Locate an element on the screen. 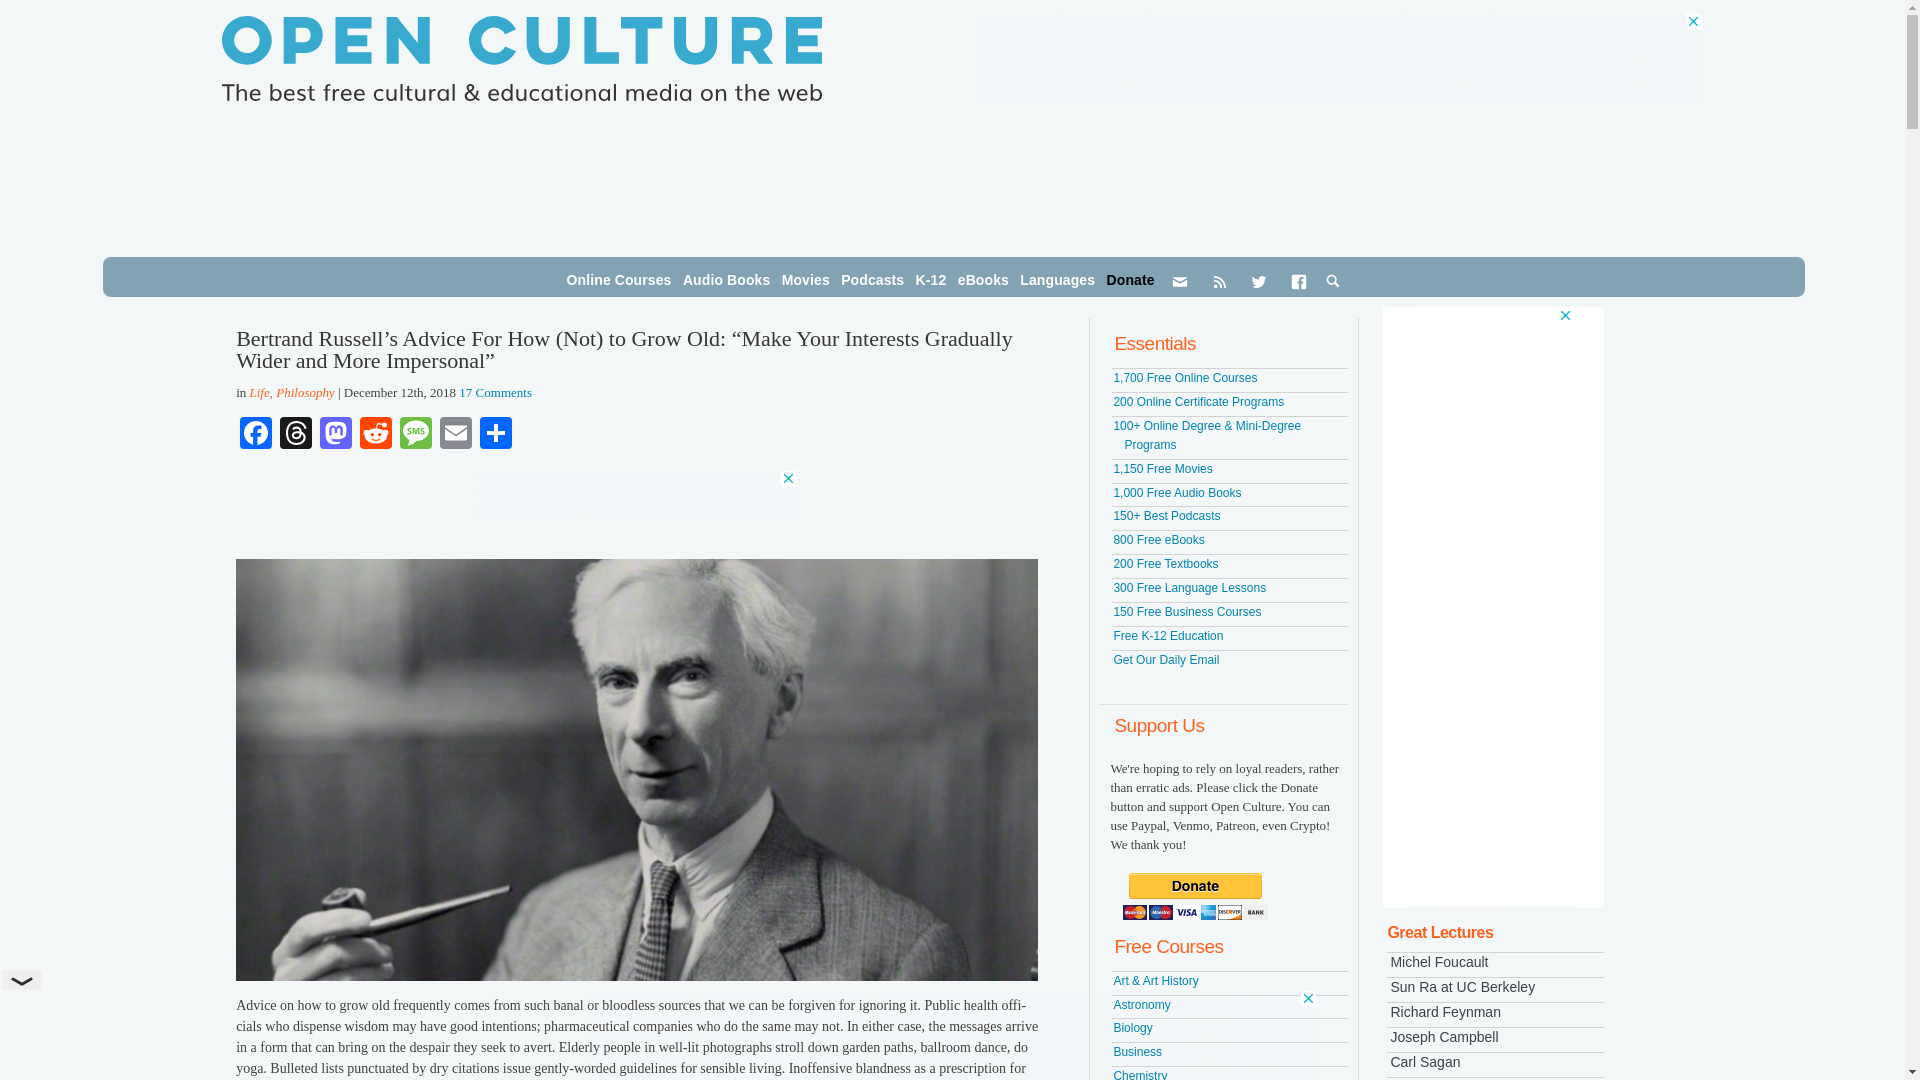 This screenshot has width=1920, height=1080. Online Courses is located at coordinates (618, 279).